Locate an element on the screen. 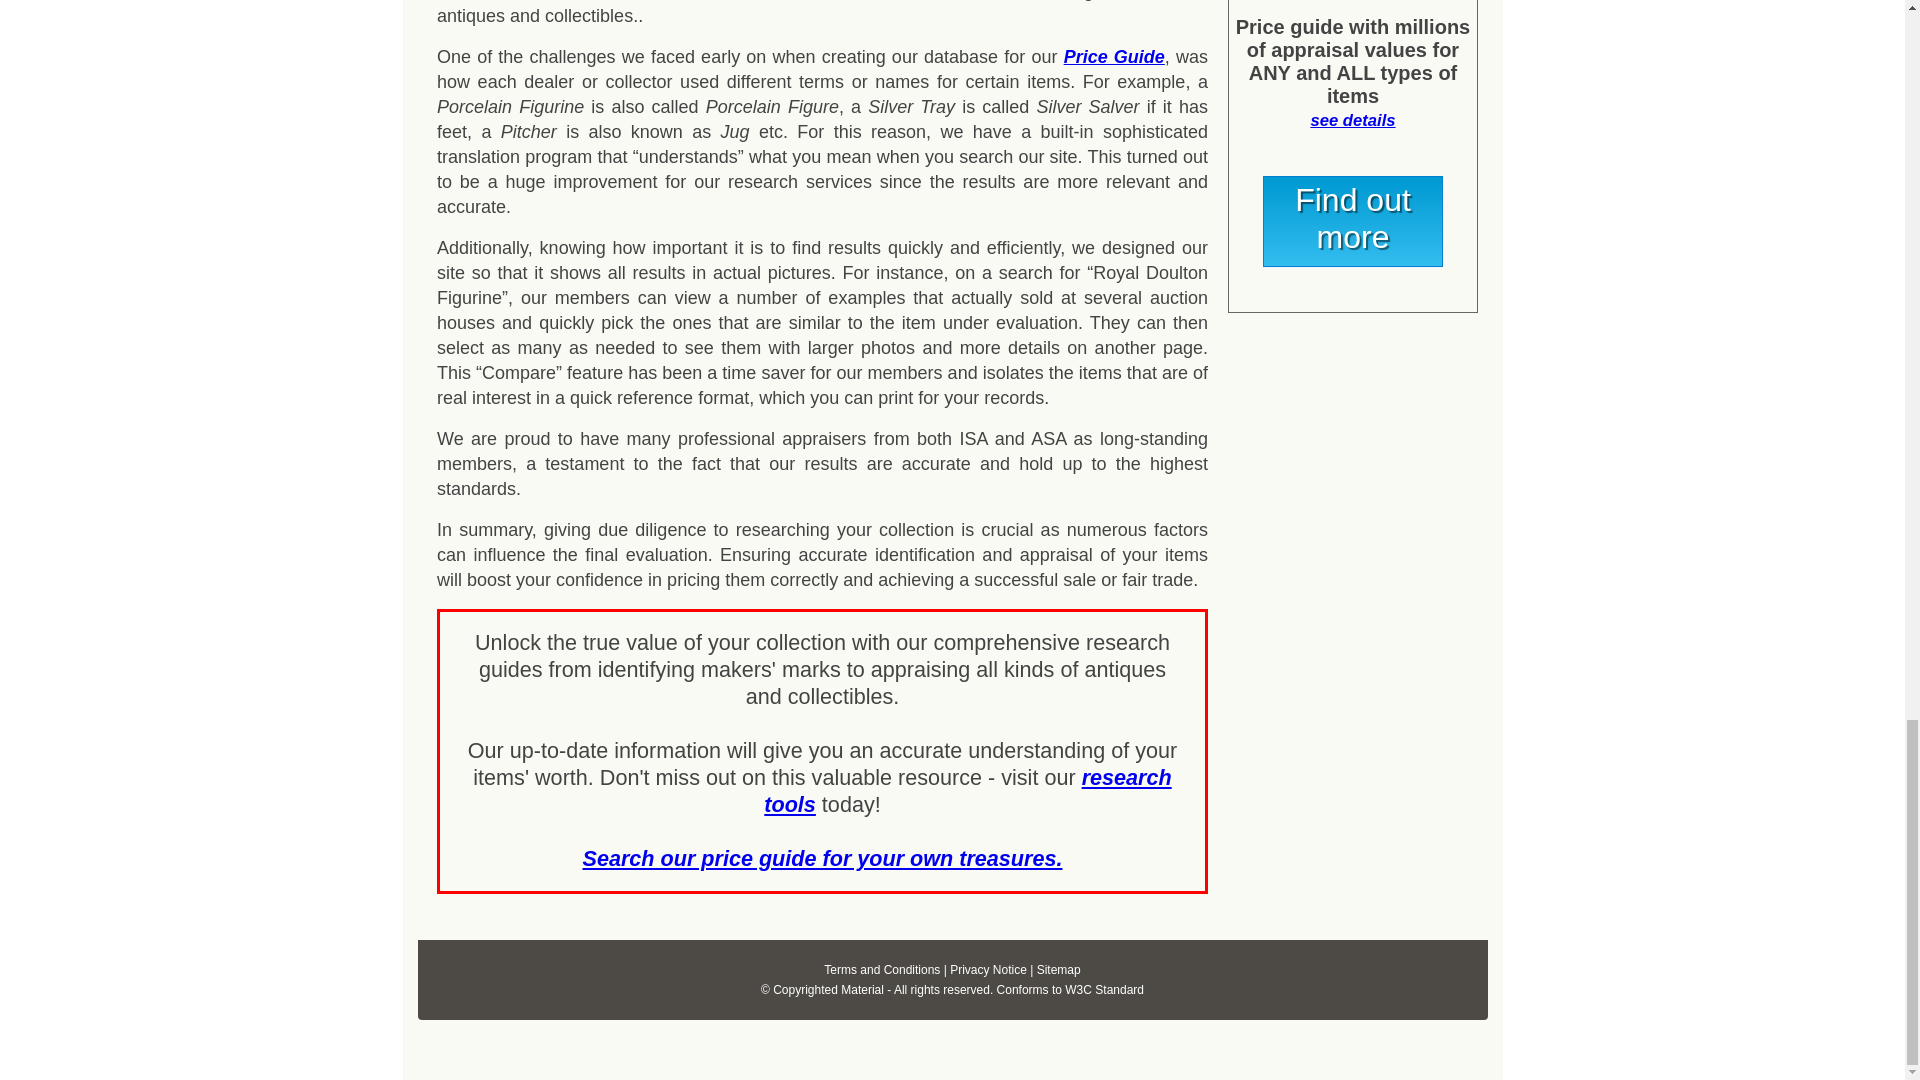 The width and height of the screenshot is (1920, 1080). Search our price guide for your own treasures. is located at coordinates (821, 858).